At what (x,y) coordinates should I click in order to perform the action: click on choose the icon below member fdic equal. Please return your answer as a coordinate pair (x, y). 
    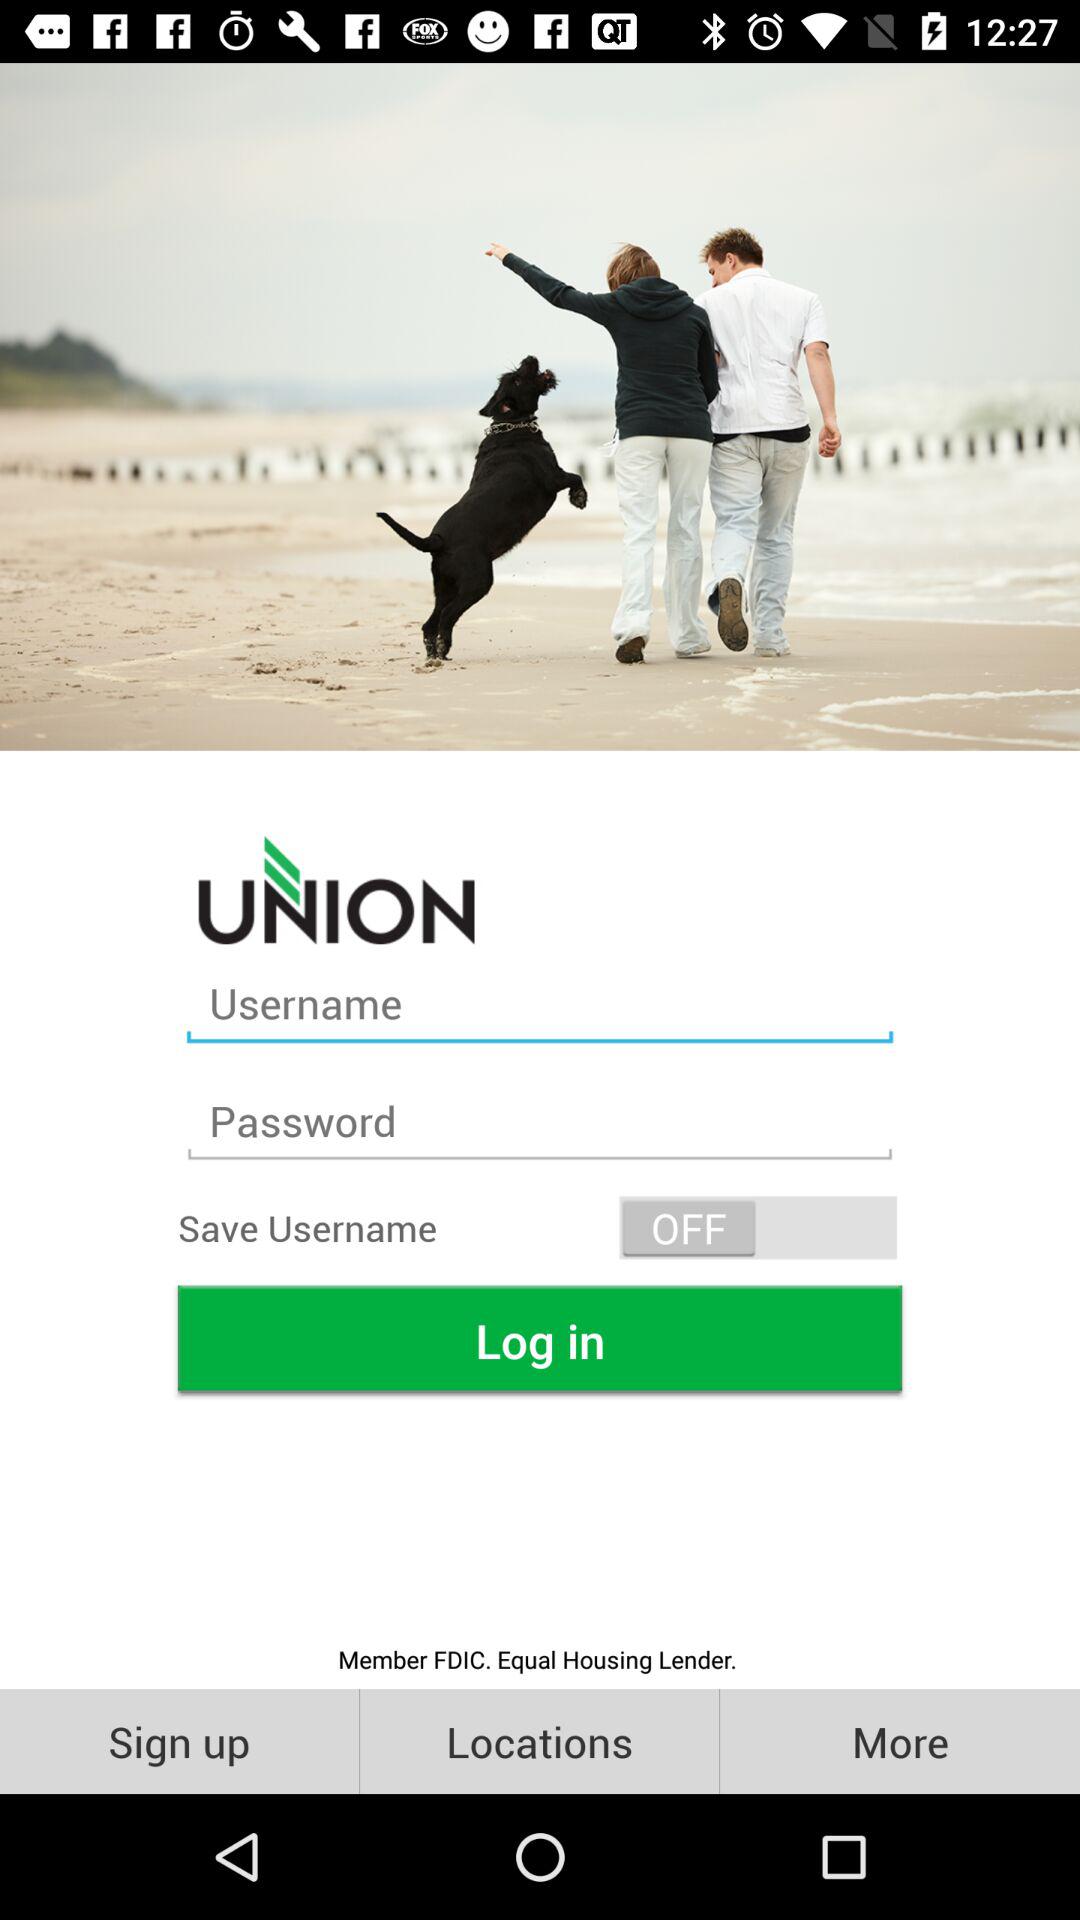
    Looking at the image, I should click on (180, 1740).